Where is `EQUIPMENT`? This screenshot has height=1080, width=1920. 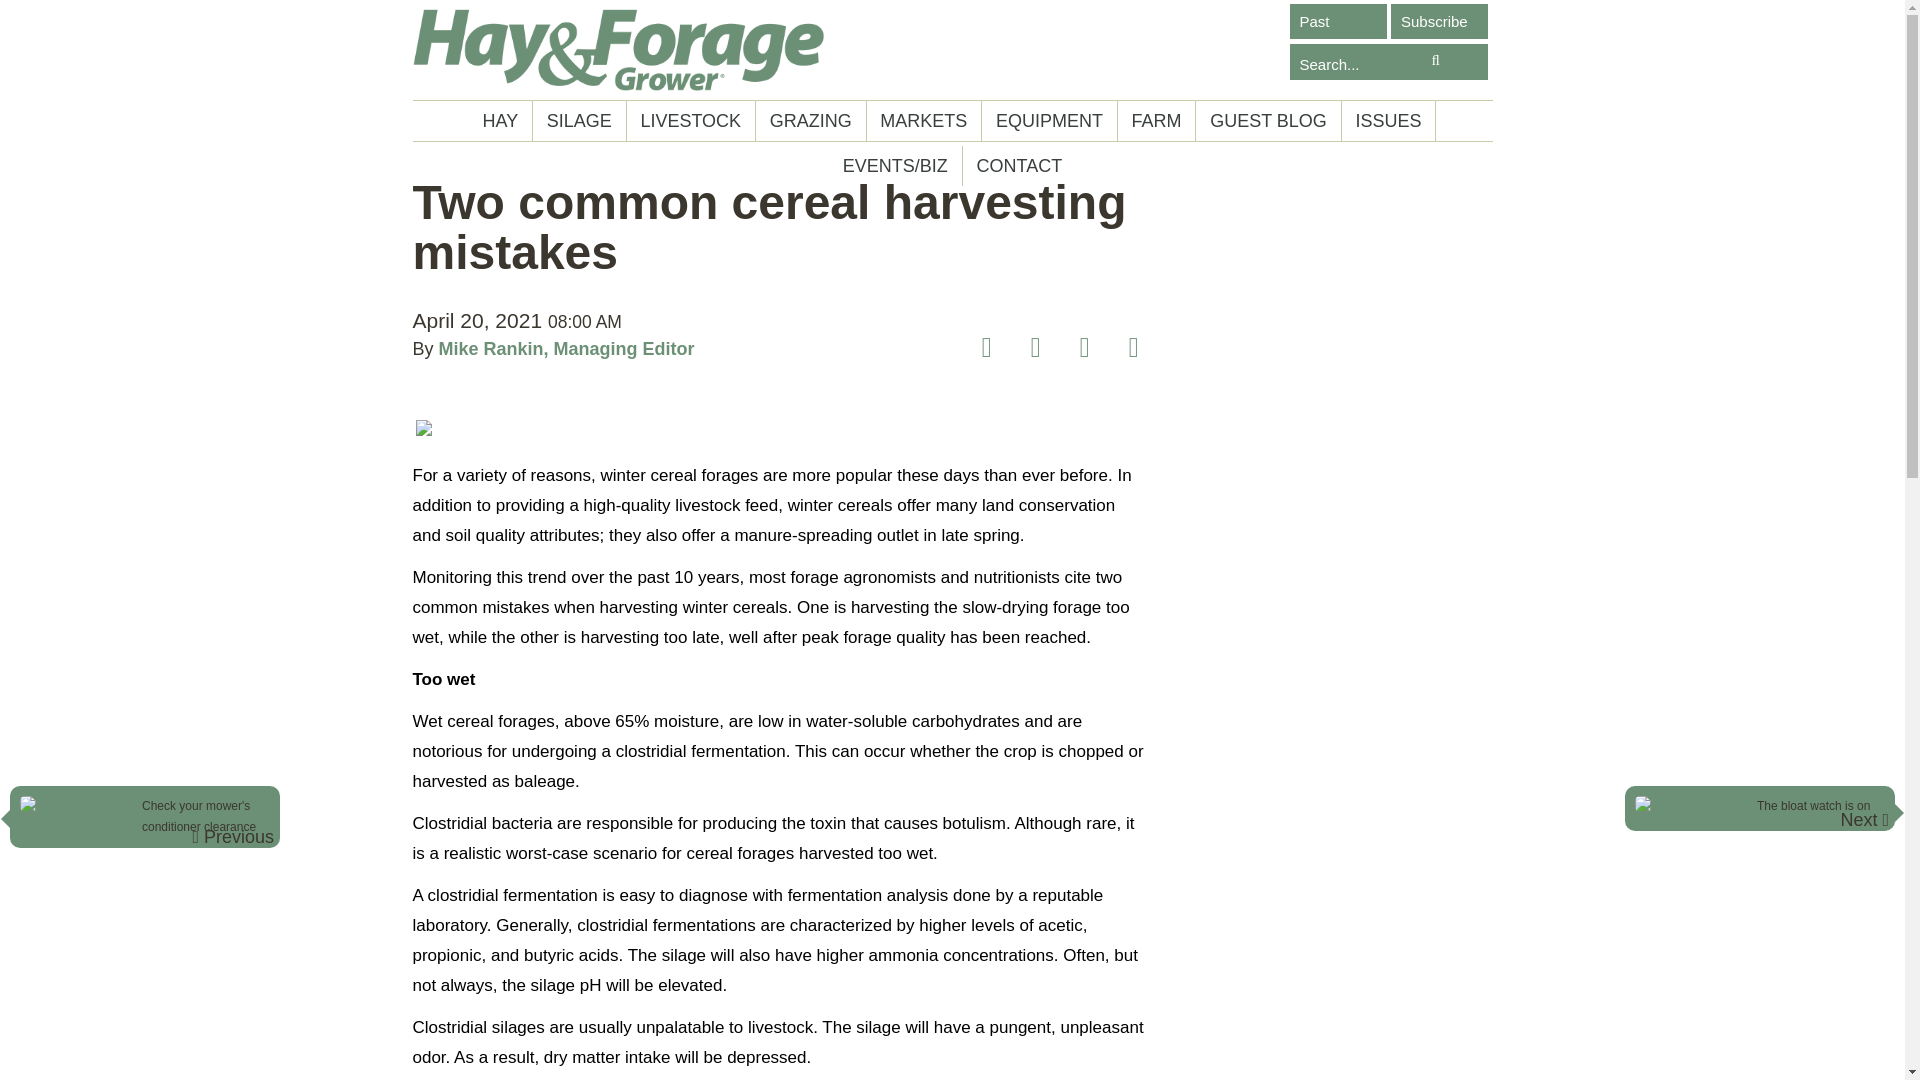 EQUIPMENT is located at coordinates (1048, 121).